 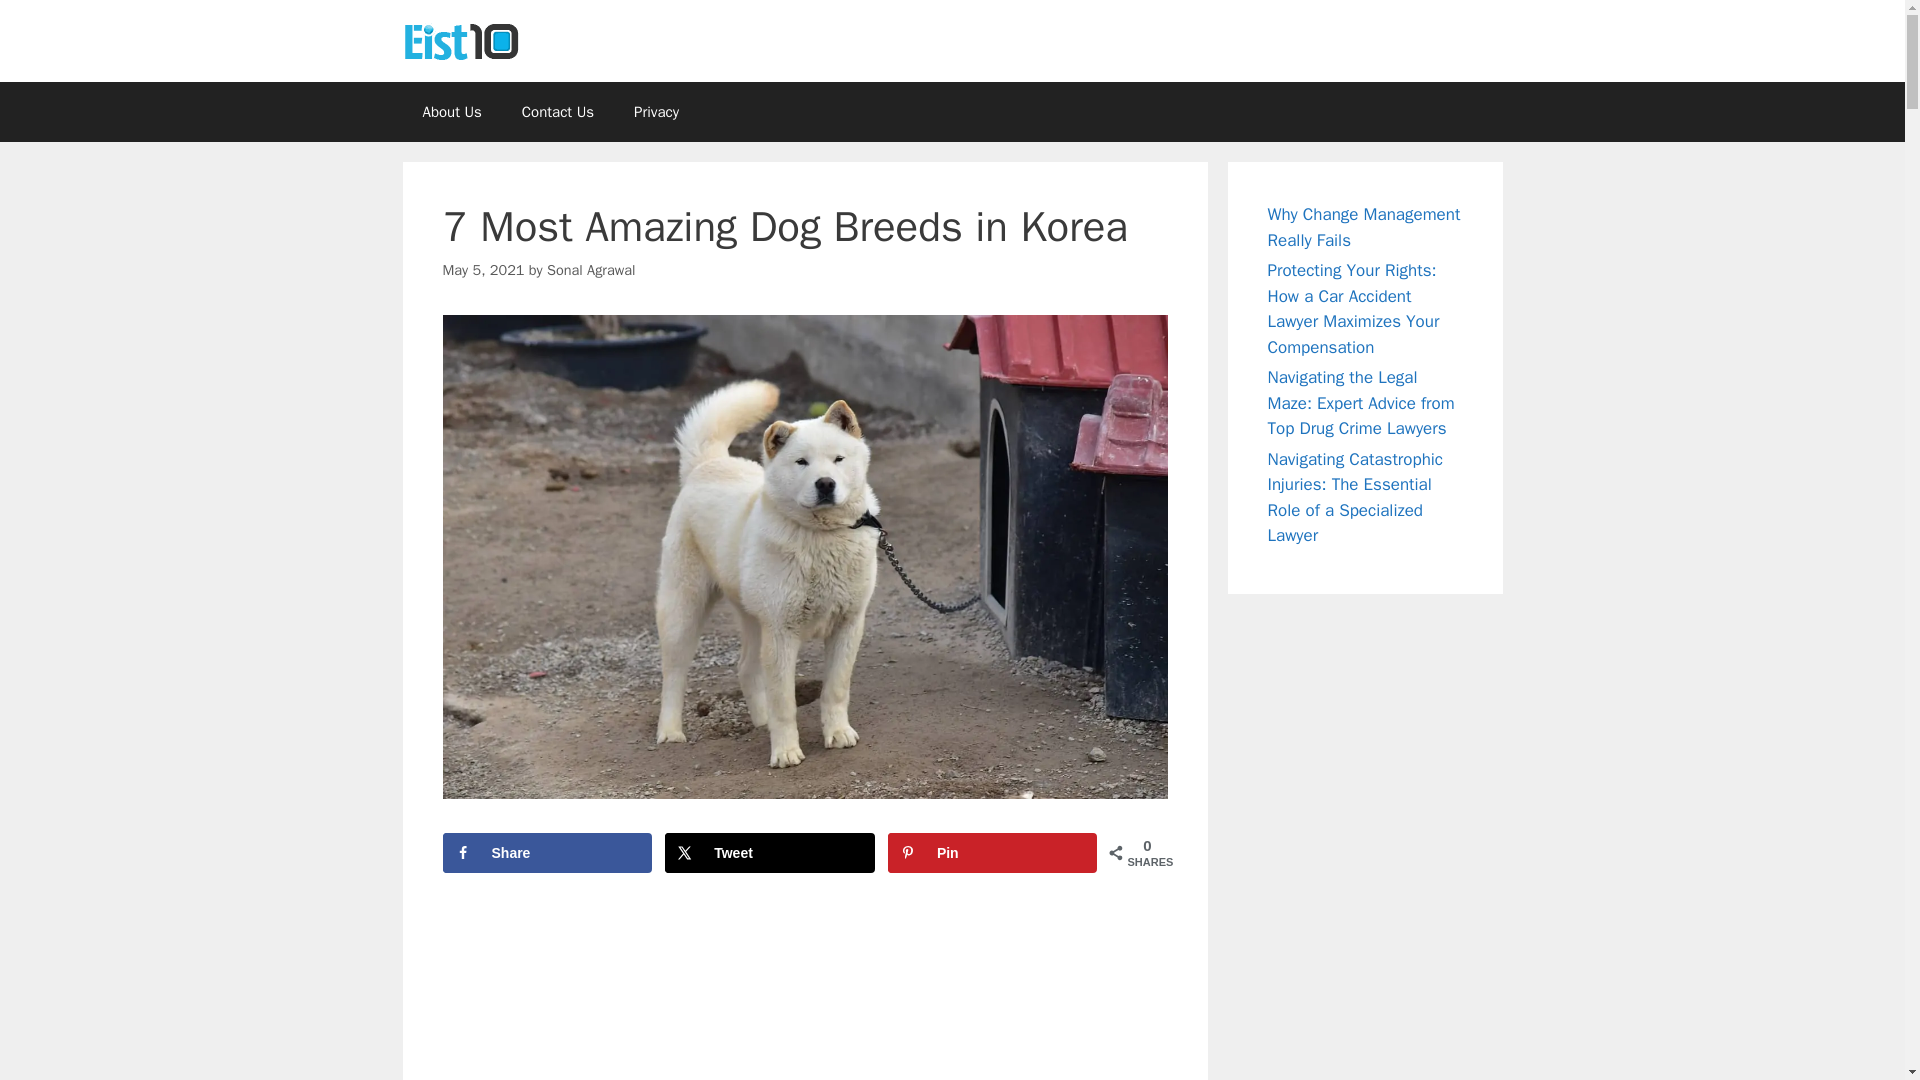 What do you see at coordinates (770, 852) in the screenshot?
I see `Tweet` at bounding box center [770, 852].